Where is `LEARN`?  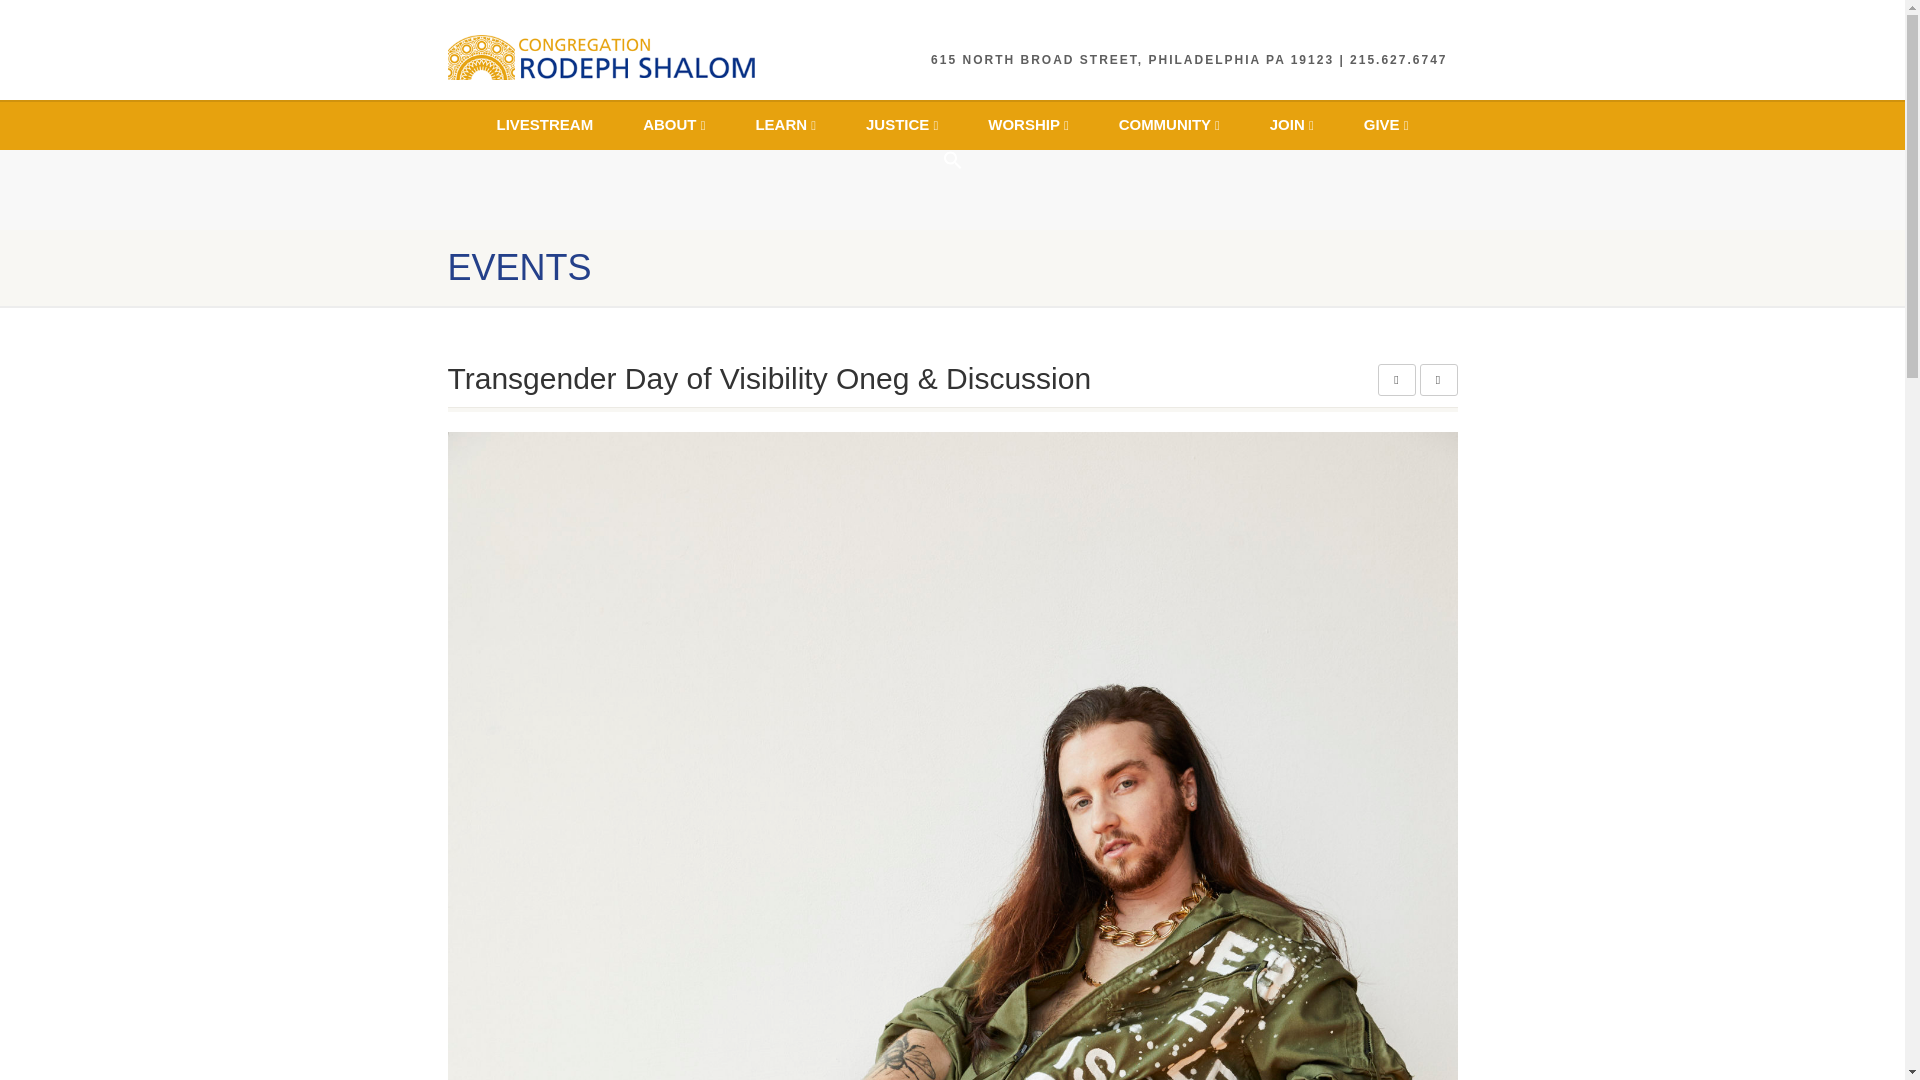 LEARN is located at coordinates (784, 125).